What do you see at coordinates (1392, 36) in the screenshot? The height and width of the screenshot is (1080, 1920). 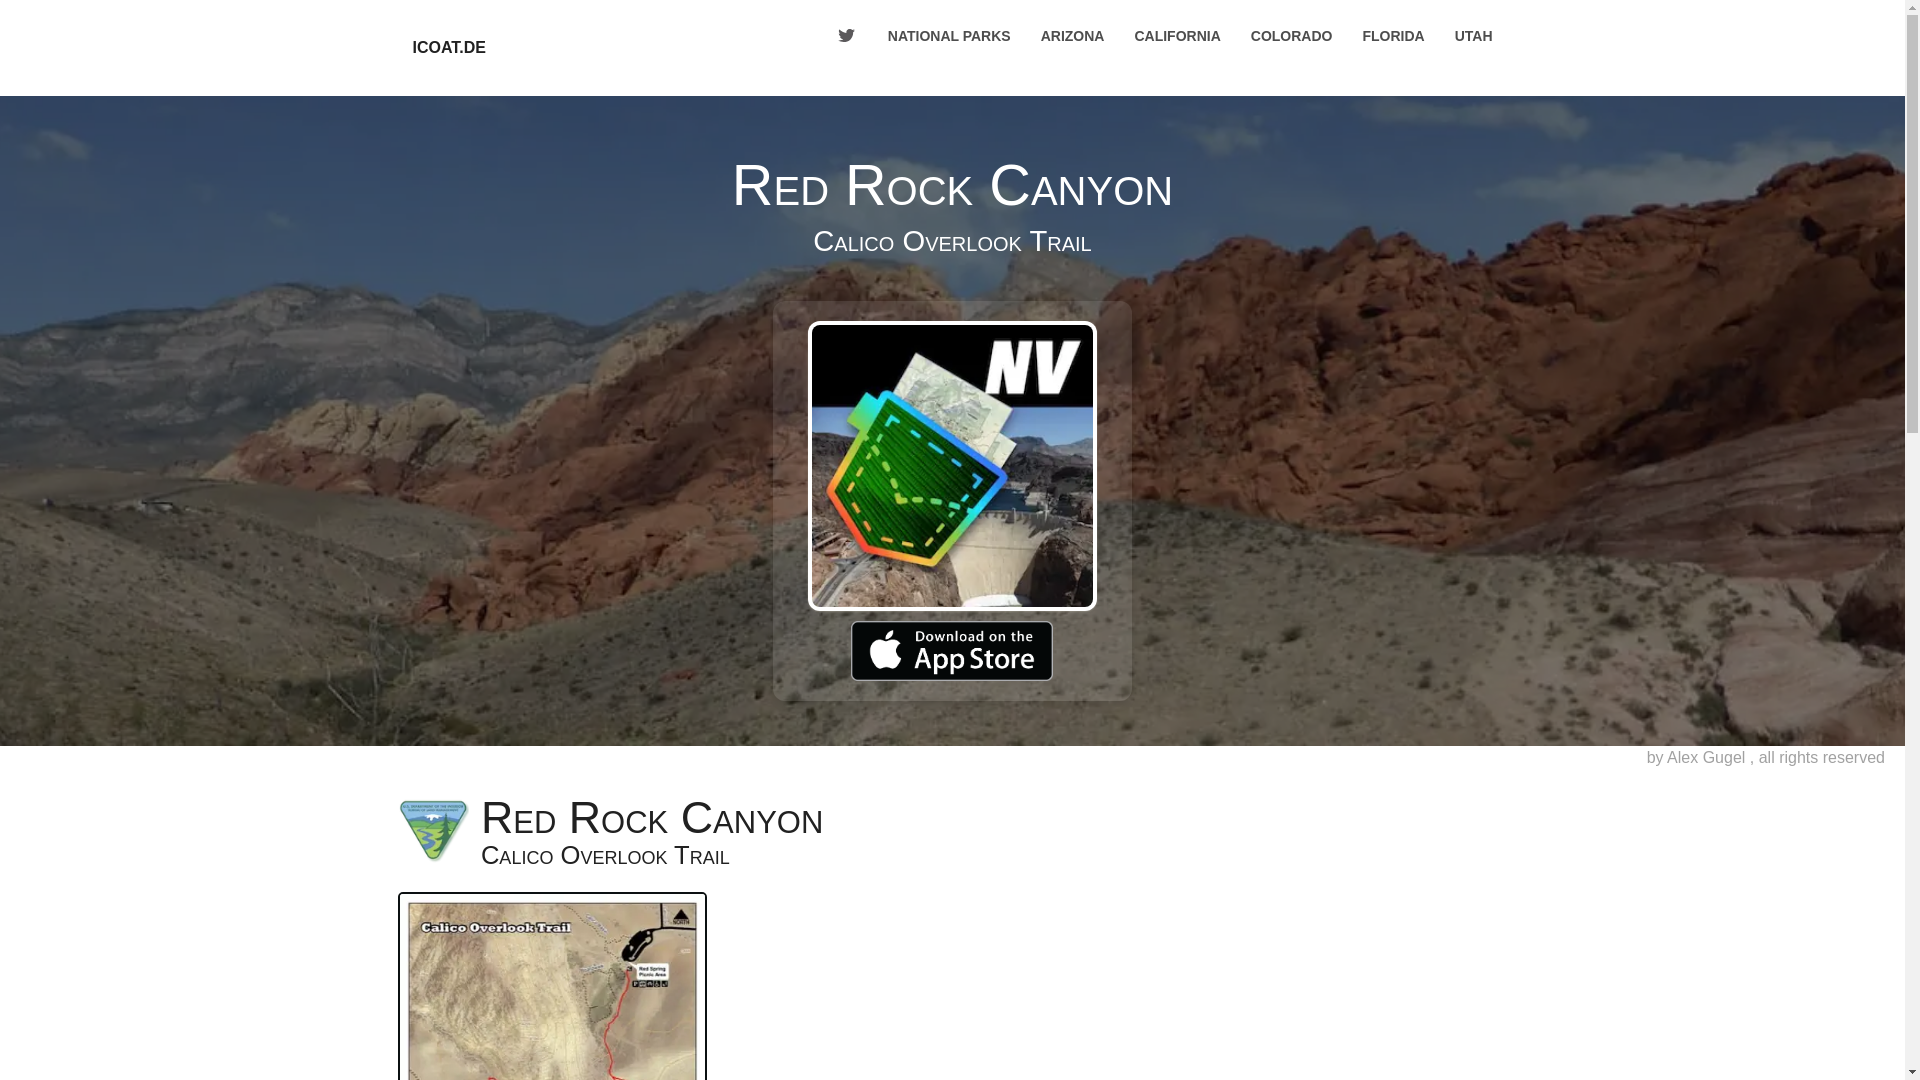 I see `Florida` at bounding box center [1392, 36].